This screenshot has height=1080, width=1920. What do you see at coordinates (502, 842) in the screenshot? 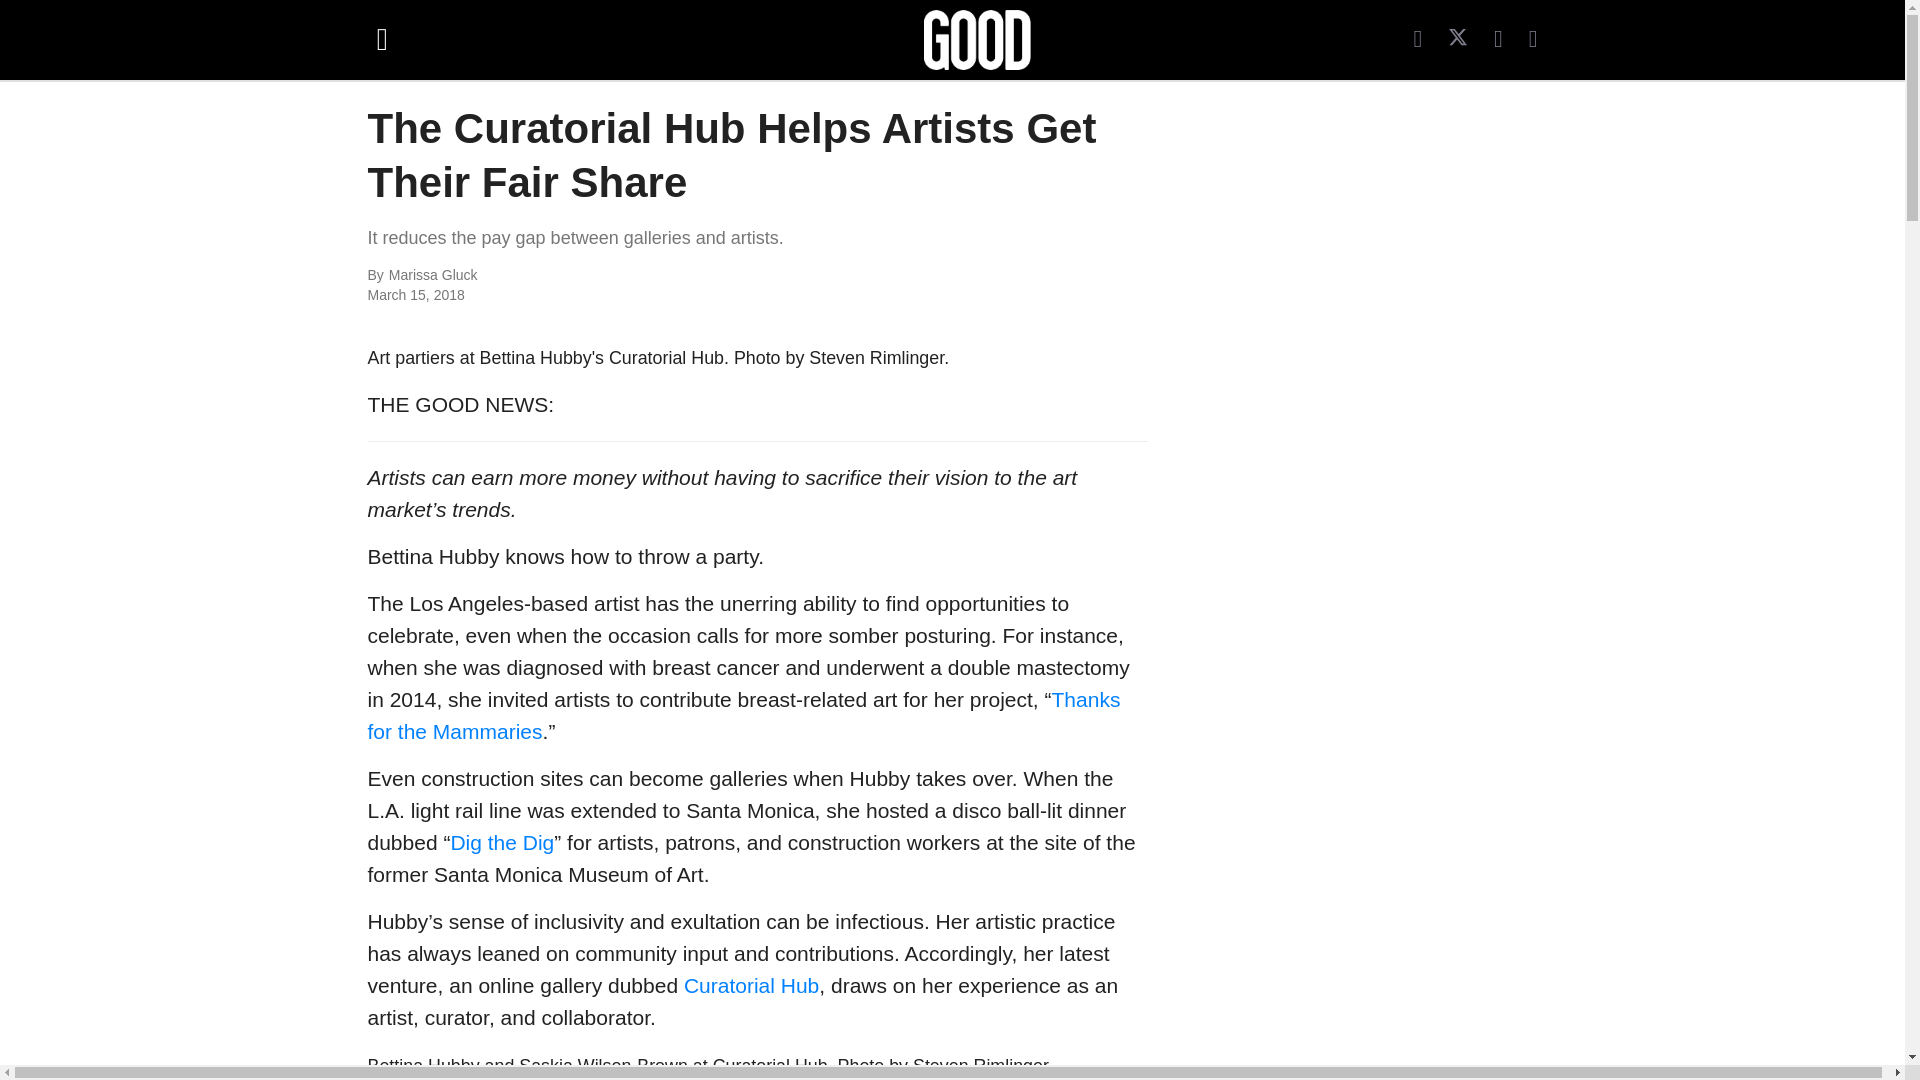
I see `Dig the Dig` at bounding box center [502, 842].